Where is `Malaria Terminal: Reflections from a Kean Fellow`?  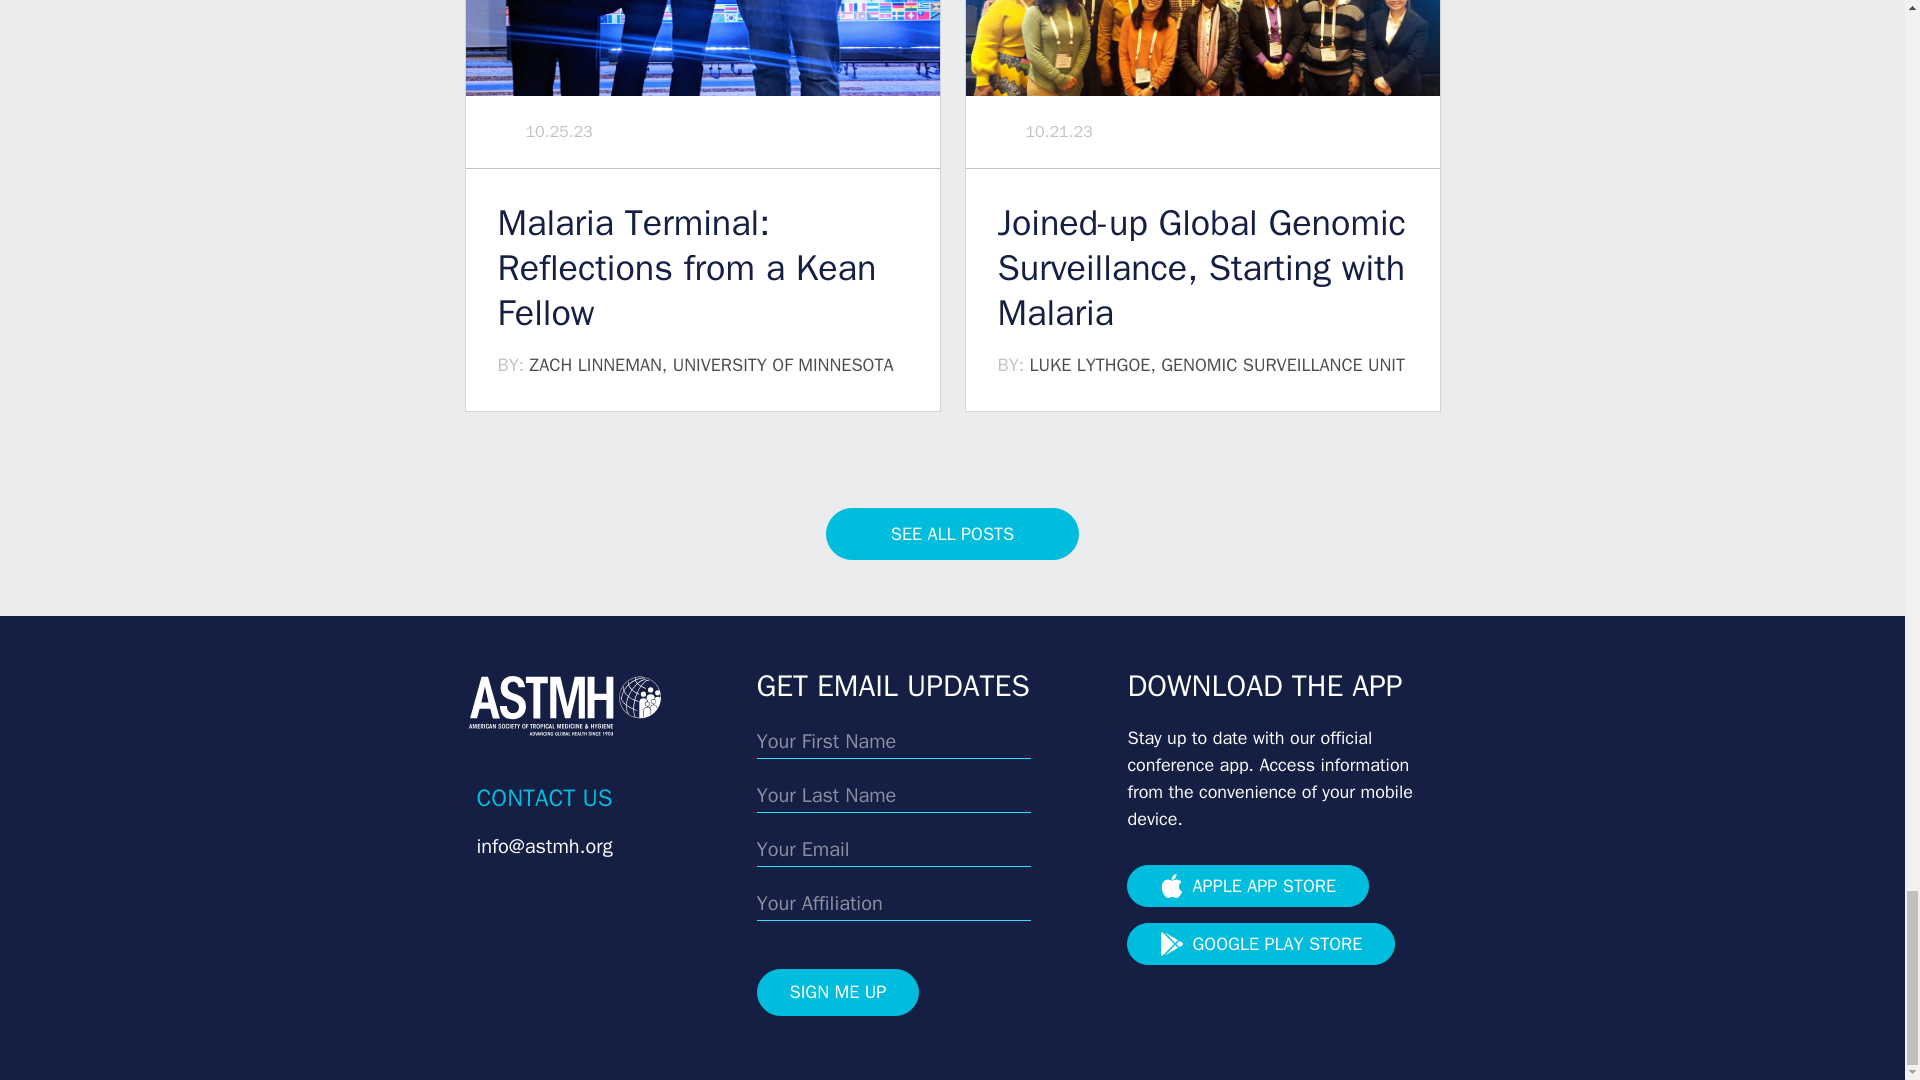
Malaria Terminal: Reflections from a Kean Fellow is located at coordinates (702, 268).